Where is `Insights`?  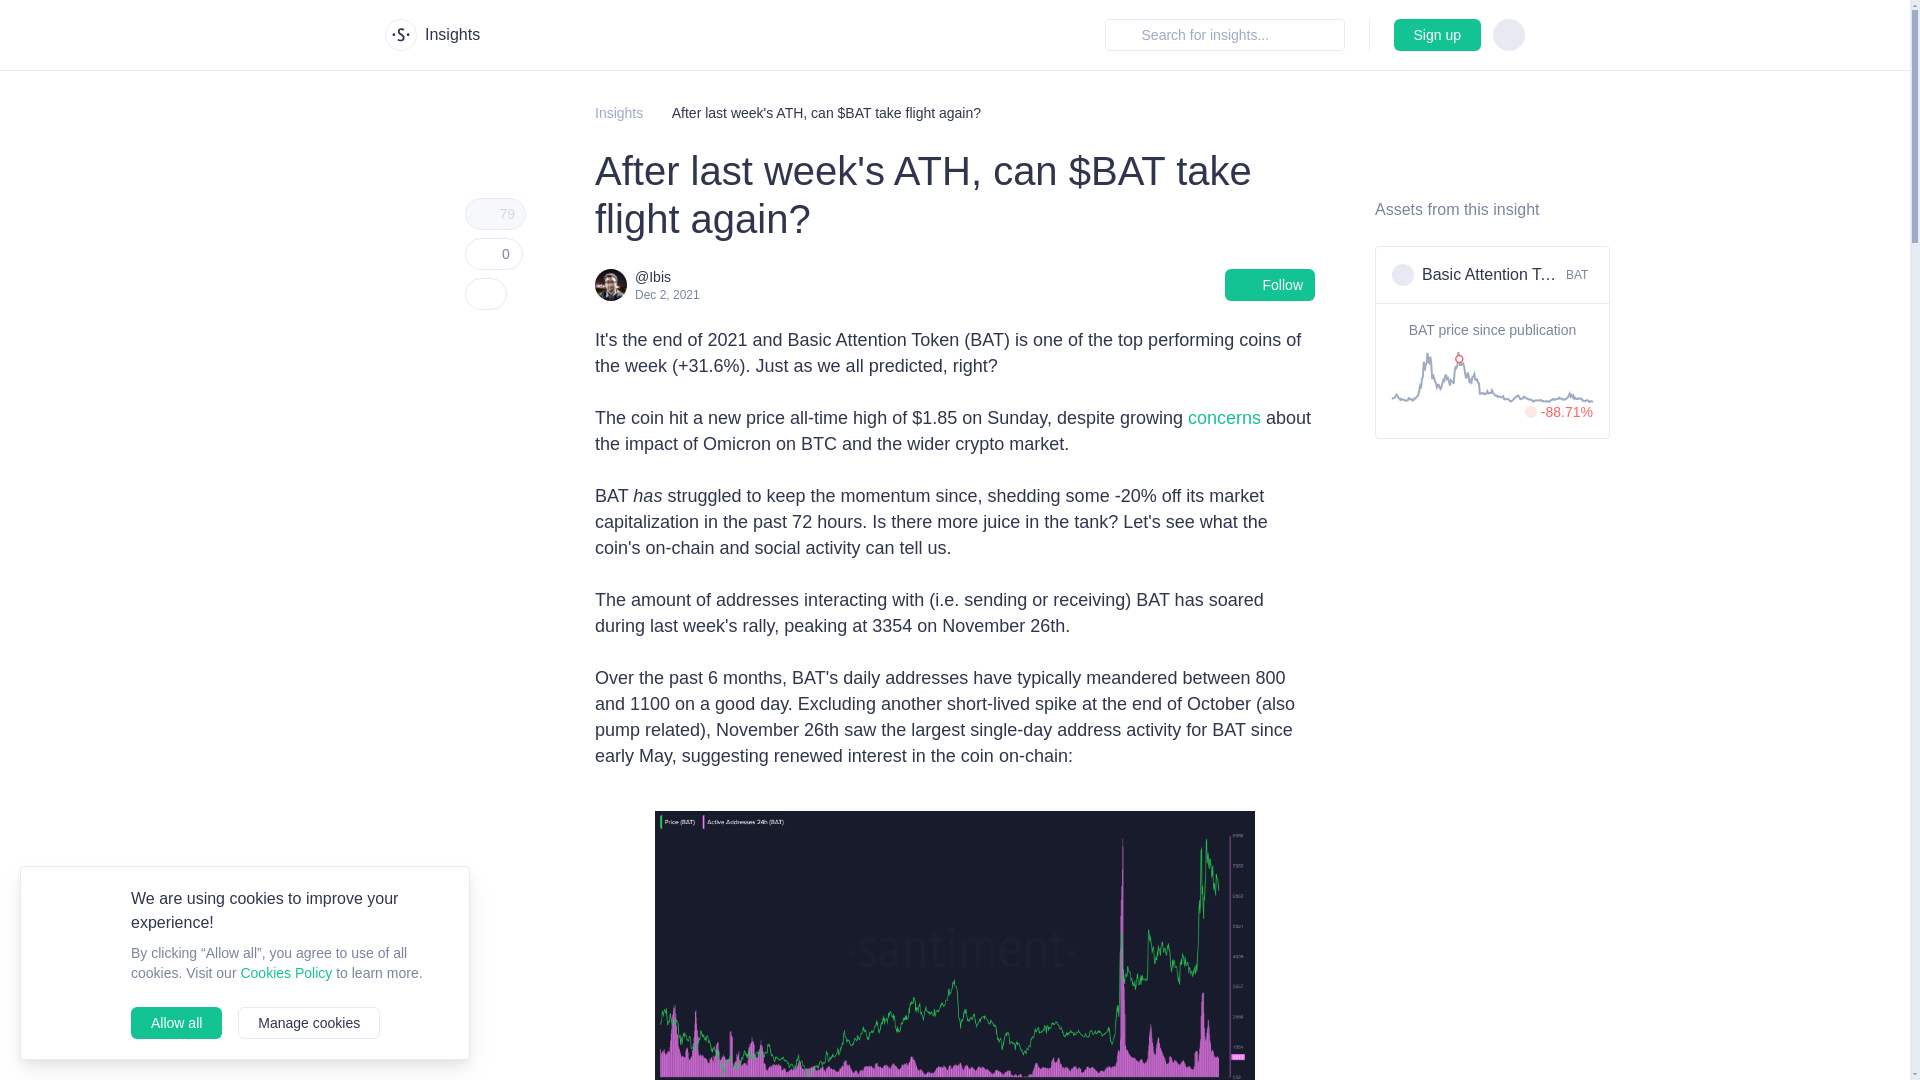 Insights is located at coordinates (432, 34).